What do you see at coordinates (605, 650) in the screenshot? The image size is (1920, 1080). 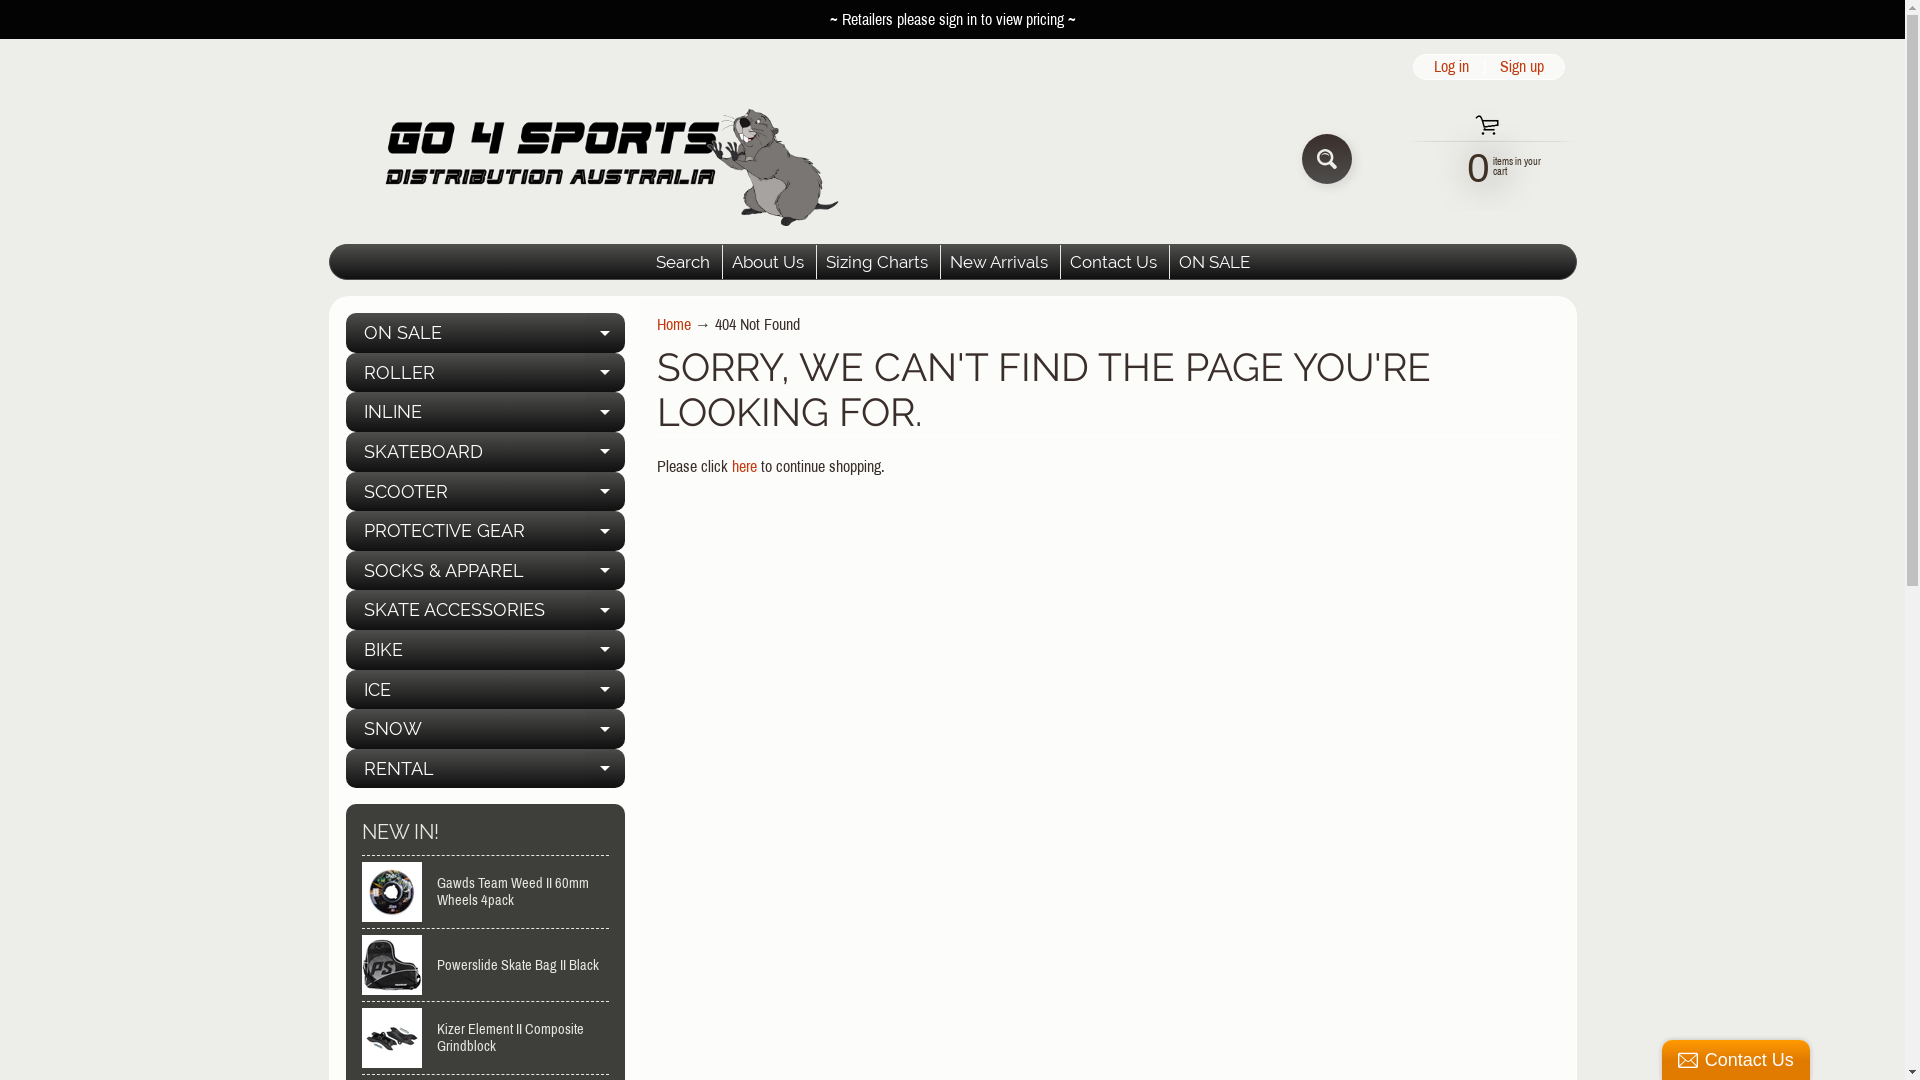 I see `EXPAND CHILD MENU` at bounding box center [605, 650].